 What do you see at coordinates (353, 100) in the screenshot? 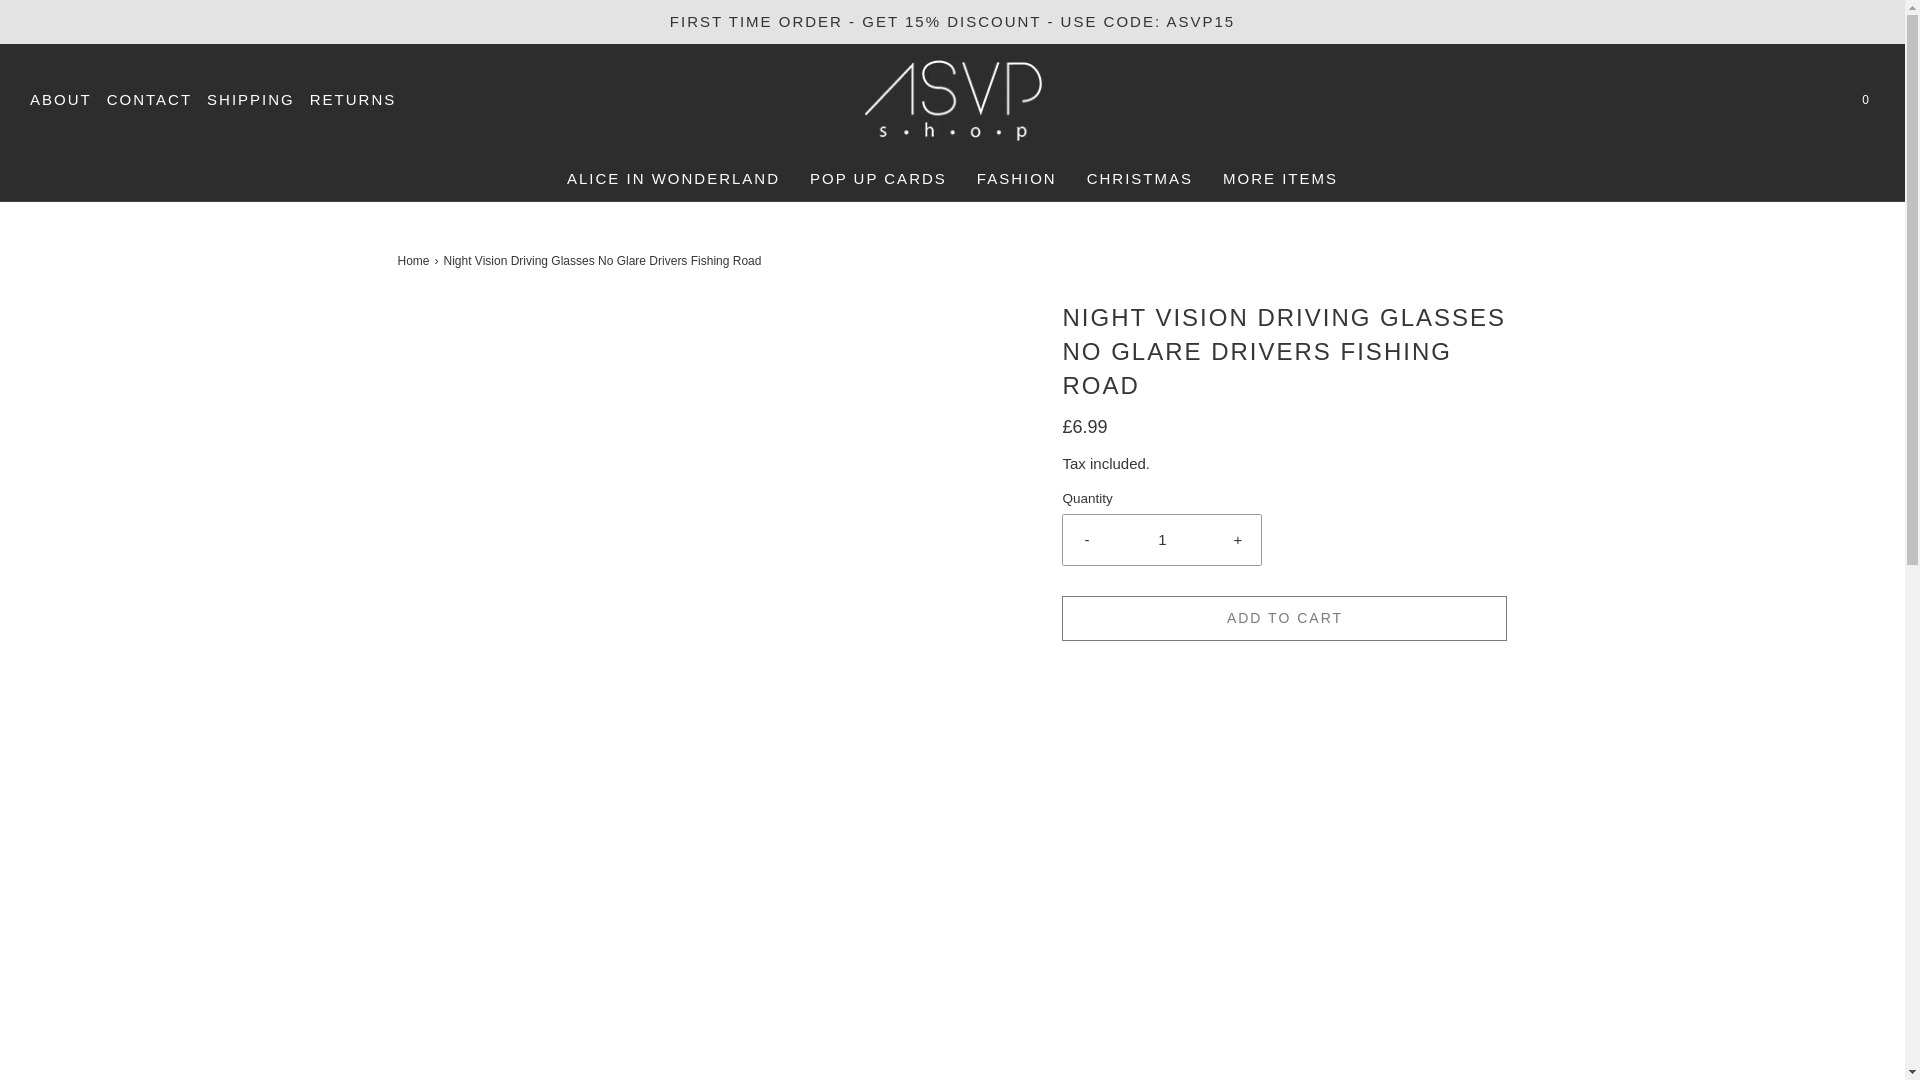
I see `RETURNS` at bounding box center [353, 100].